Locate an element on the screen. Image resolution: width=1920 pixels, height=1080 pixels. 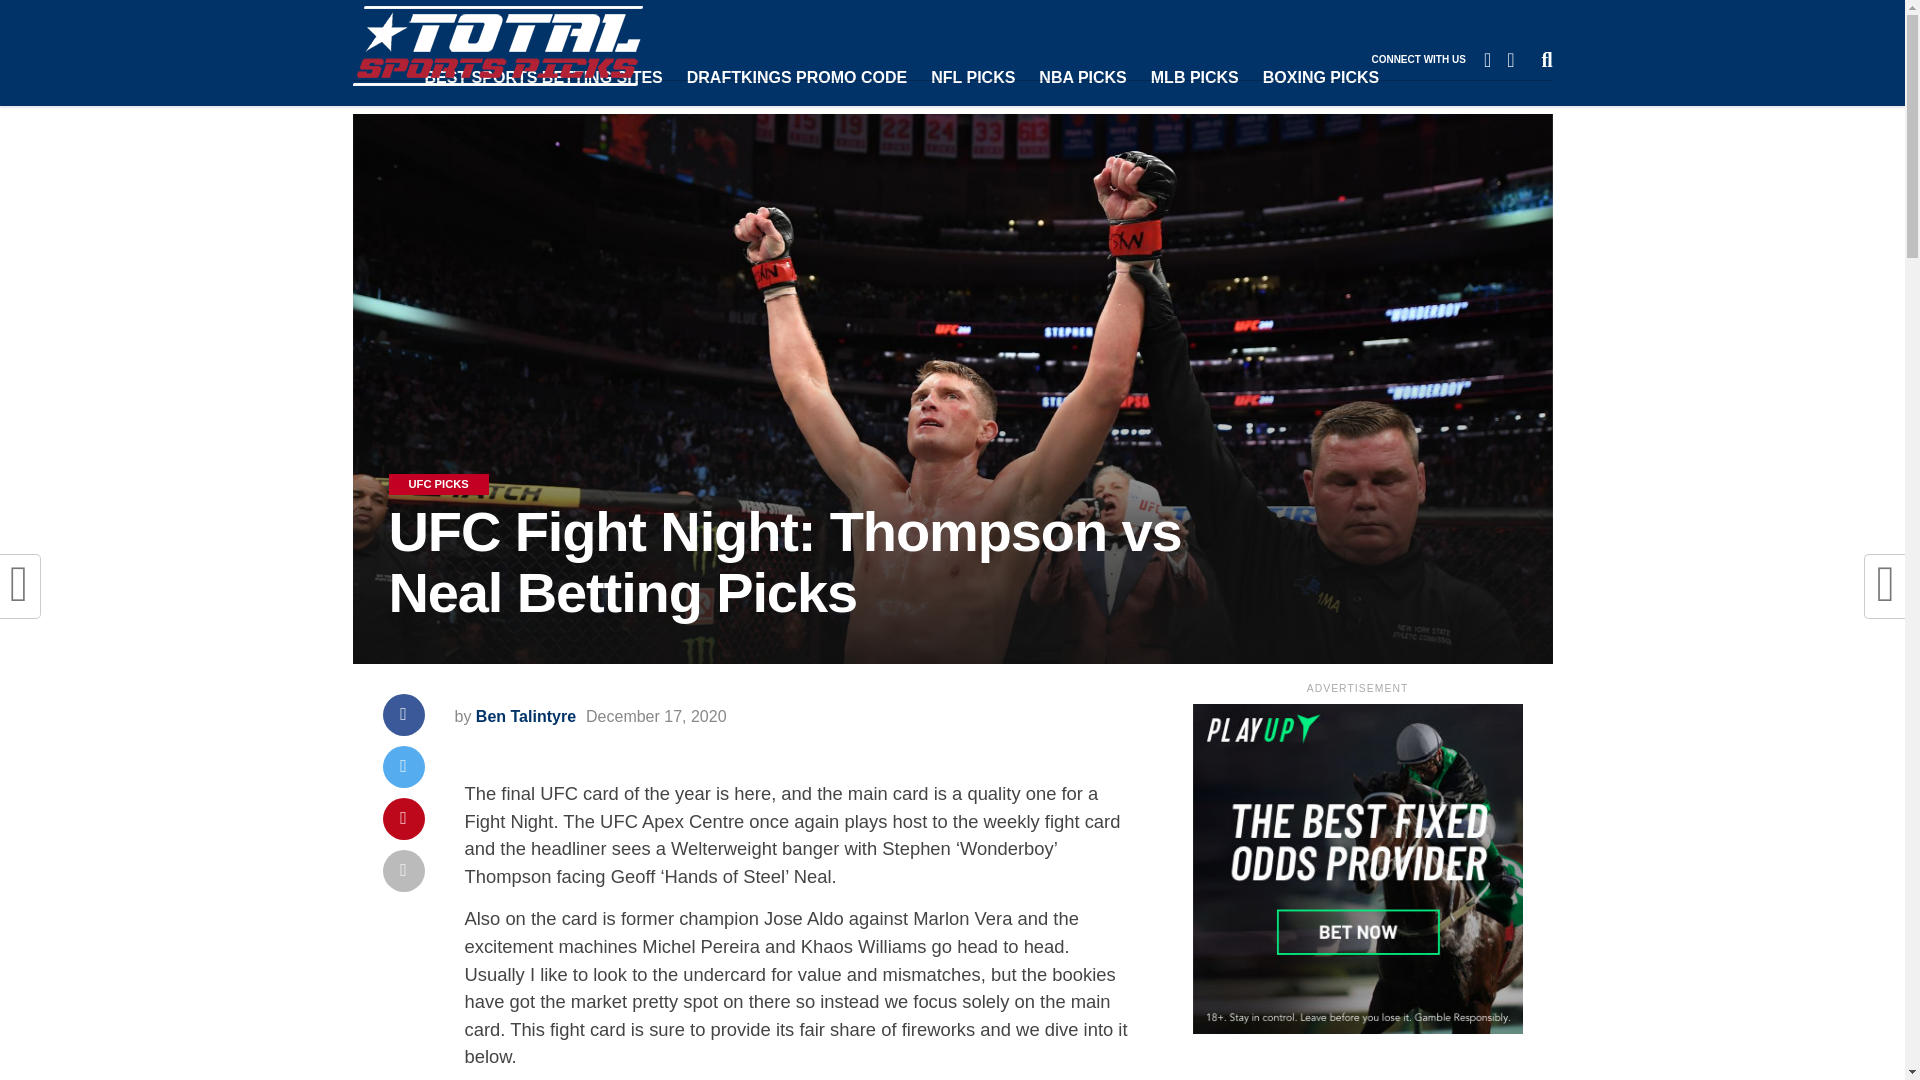
BOXING PICKS is located at coordinates (1320, 78).